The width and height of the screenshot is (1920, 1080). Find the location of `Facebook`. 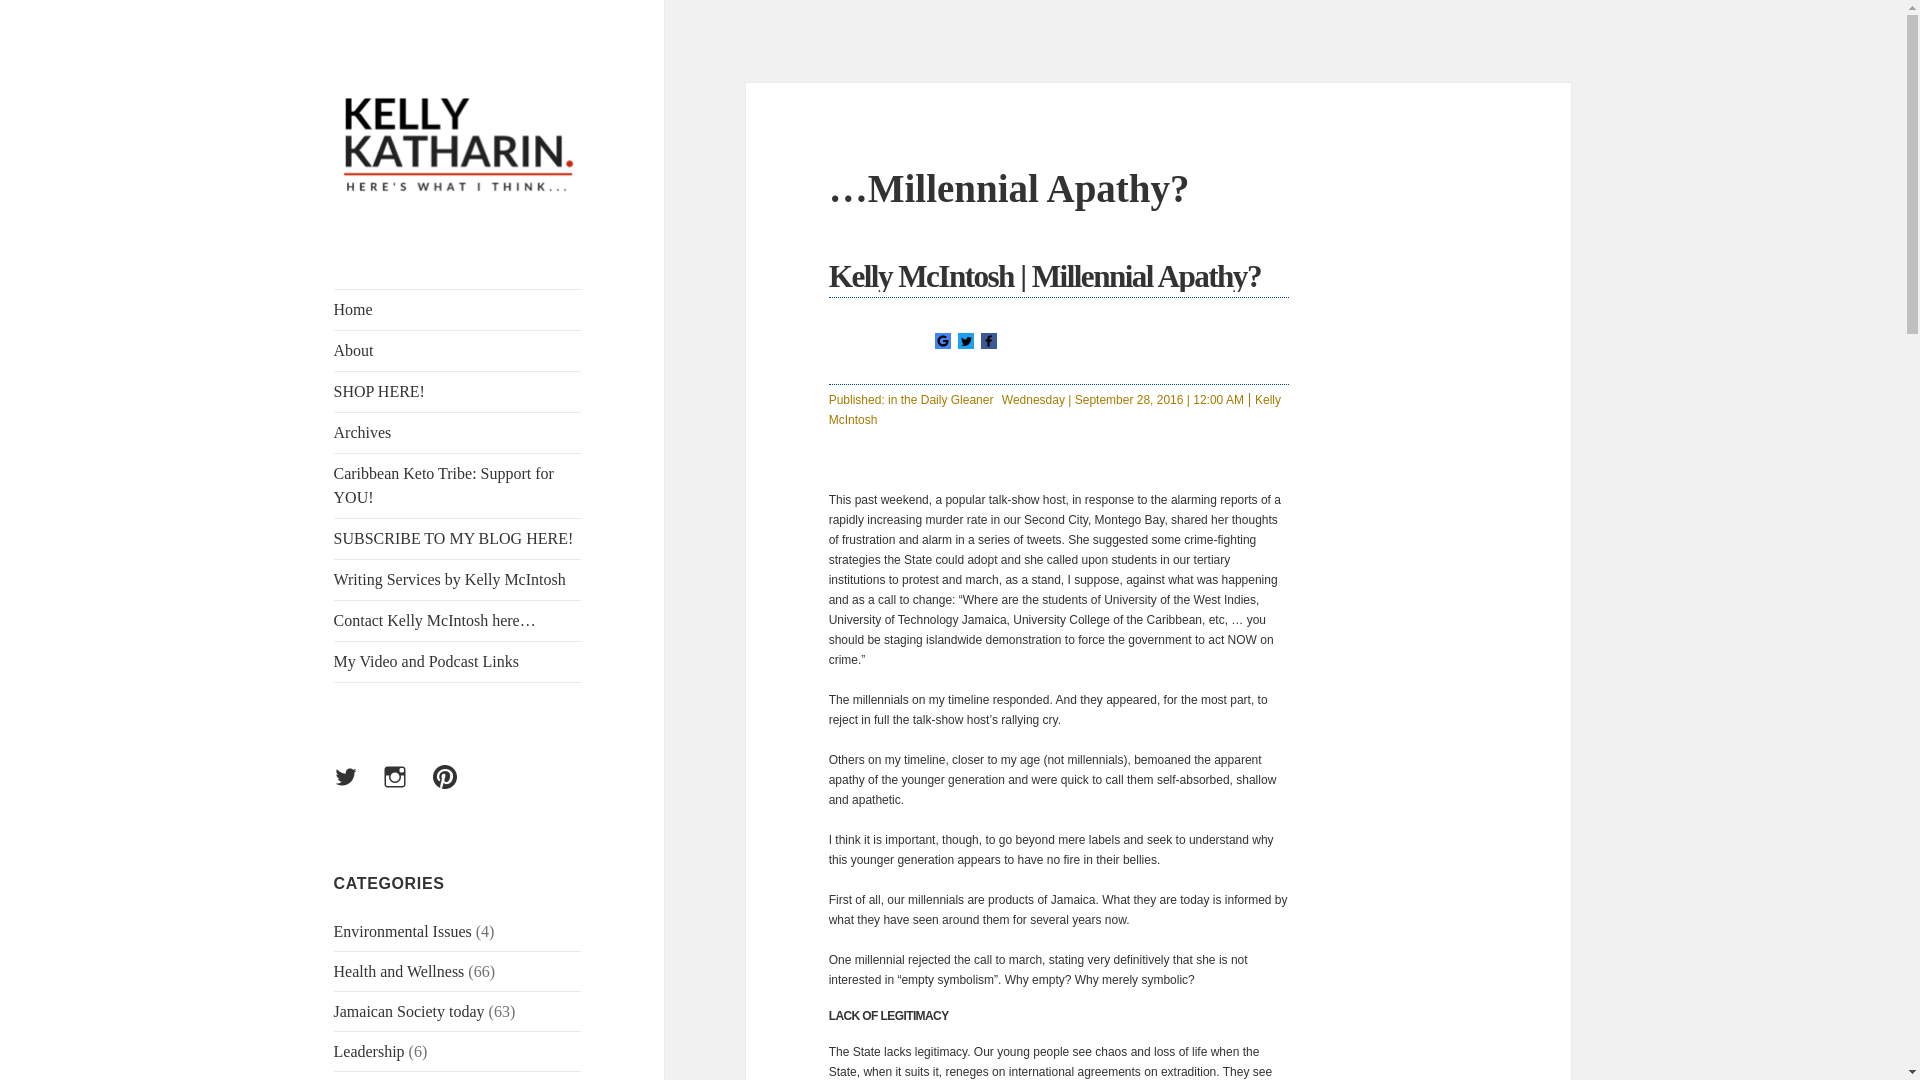

Facebook is located at coordinates (988, 342).